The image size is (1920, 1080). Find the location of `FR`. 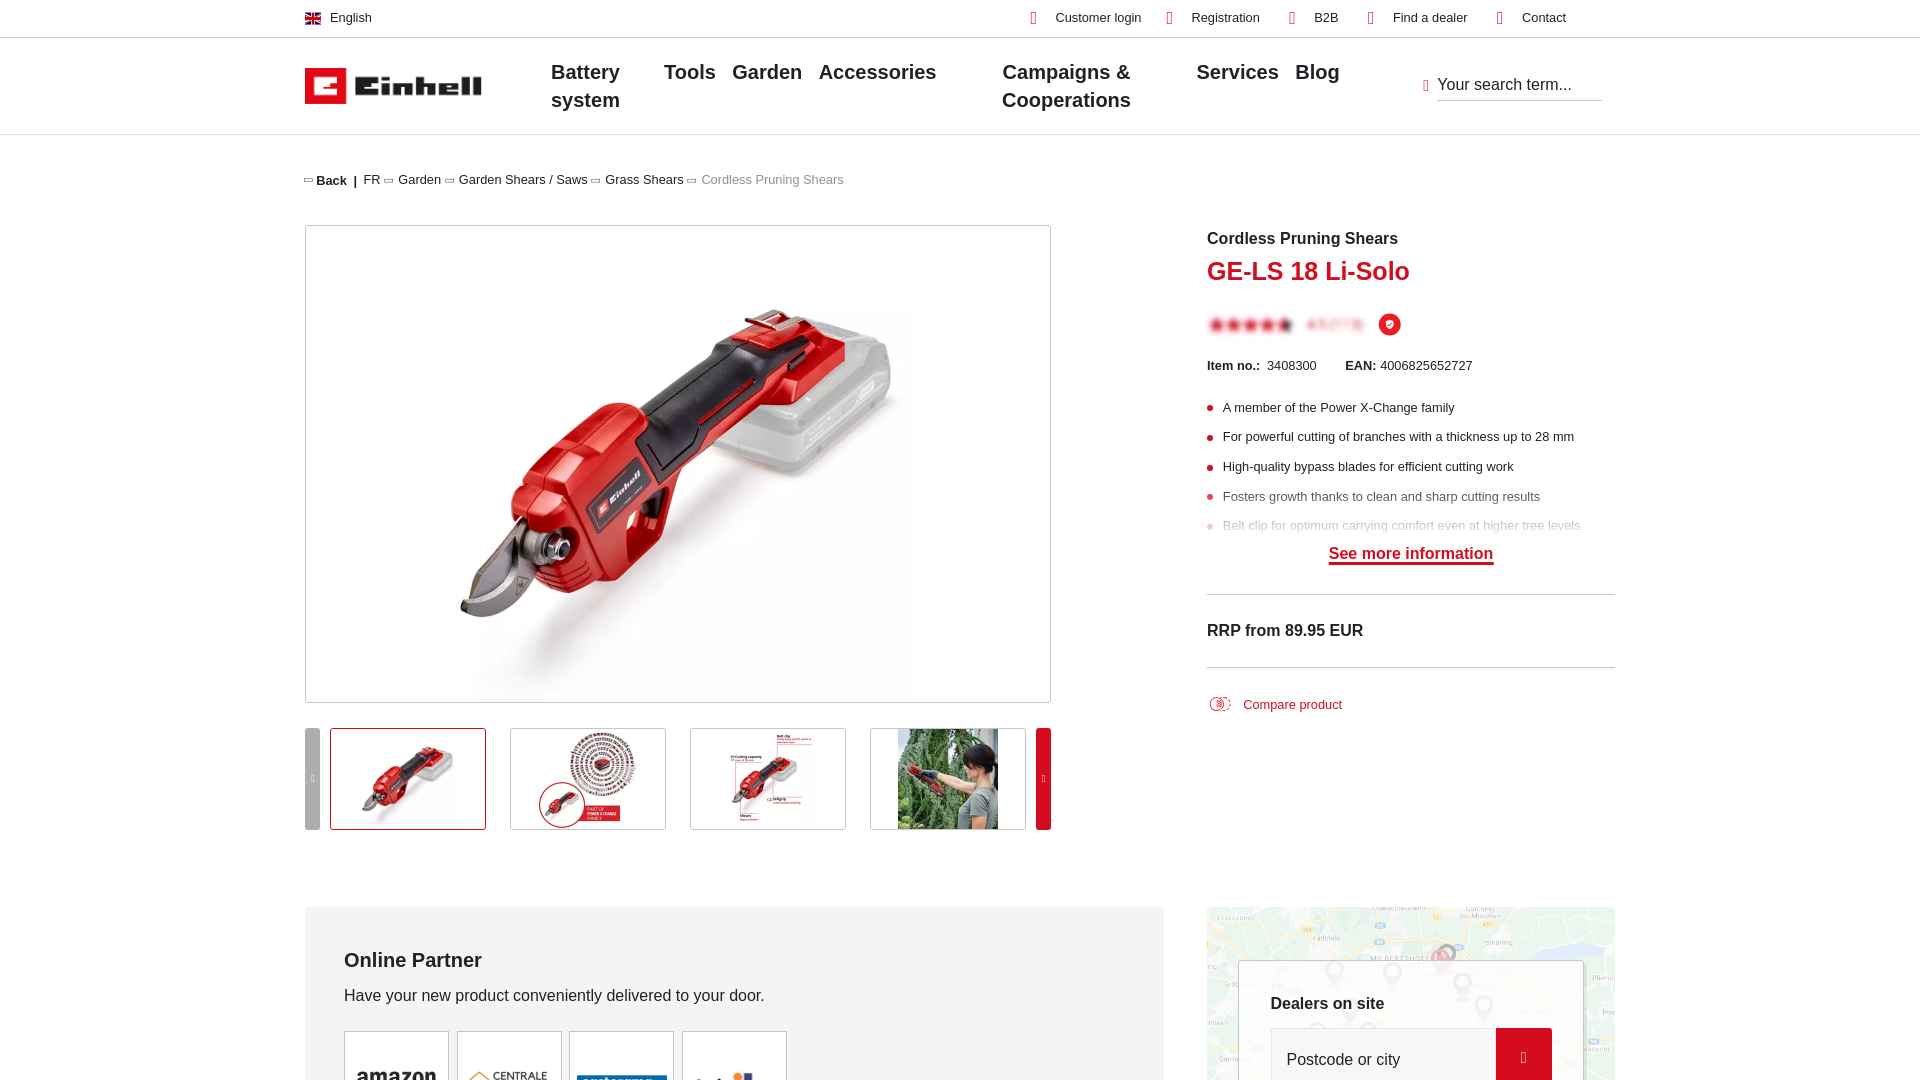

FR is located at coordinates (372, 178).